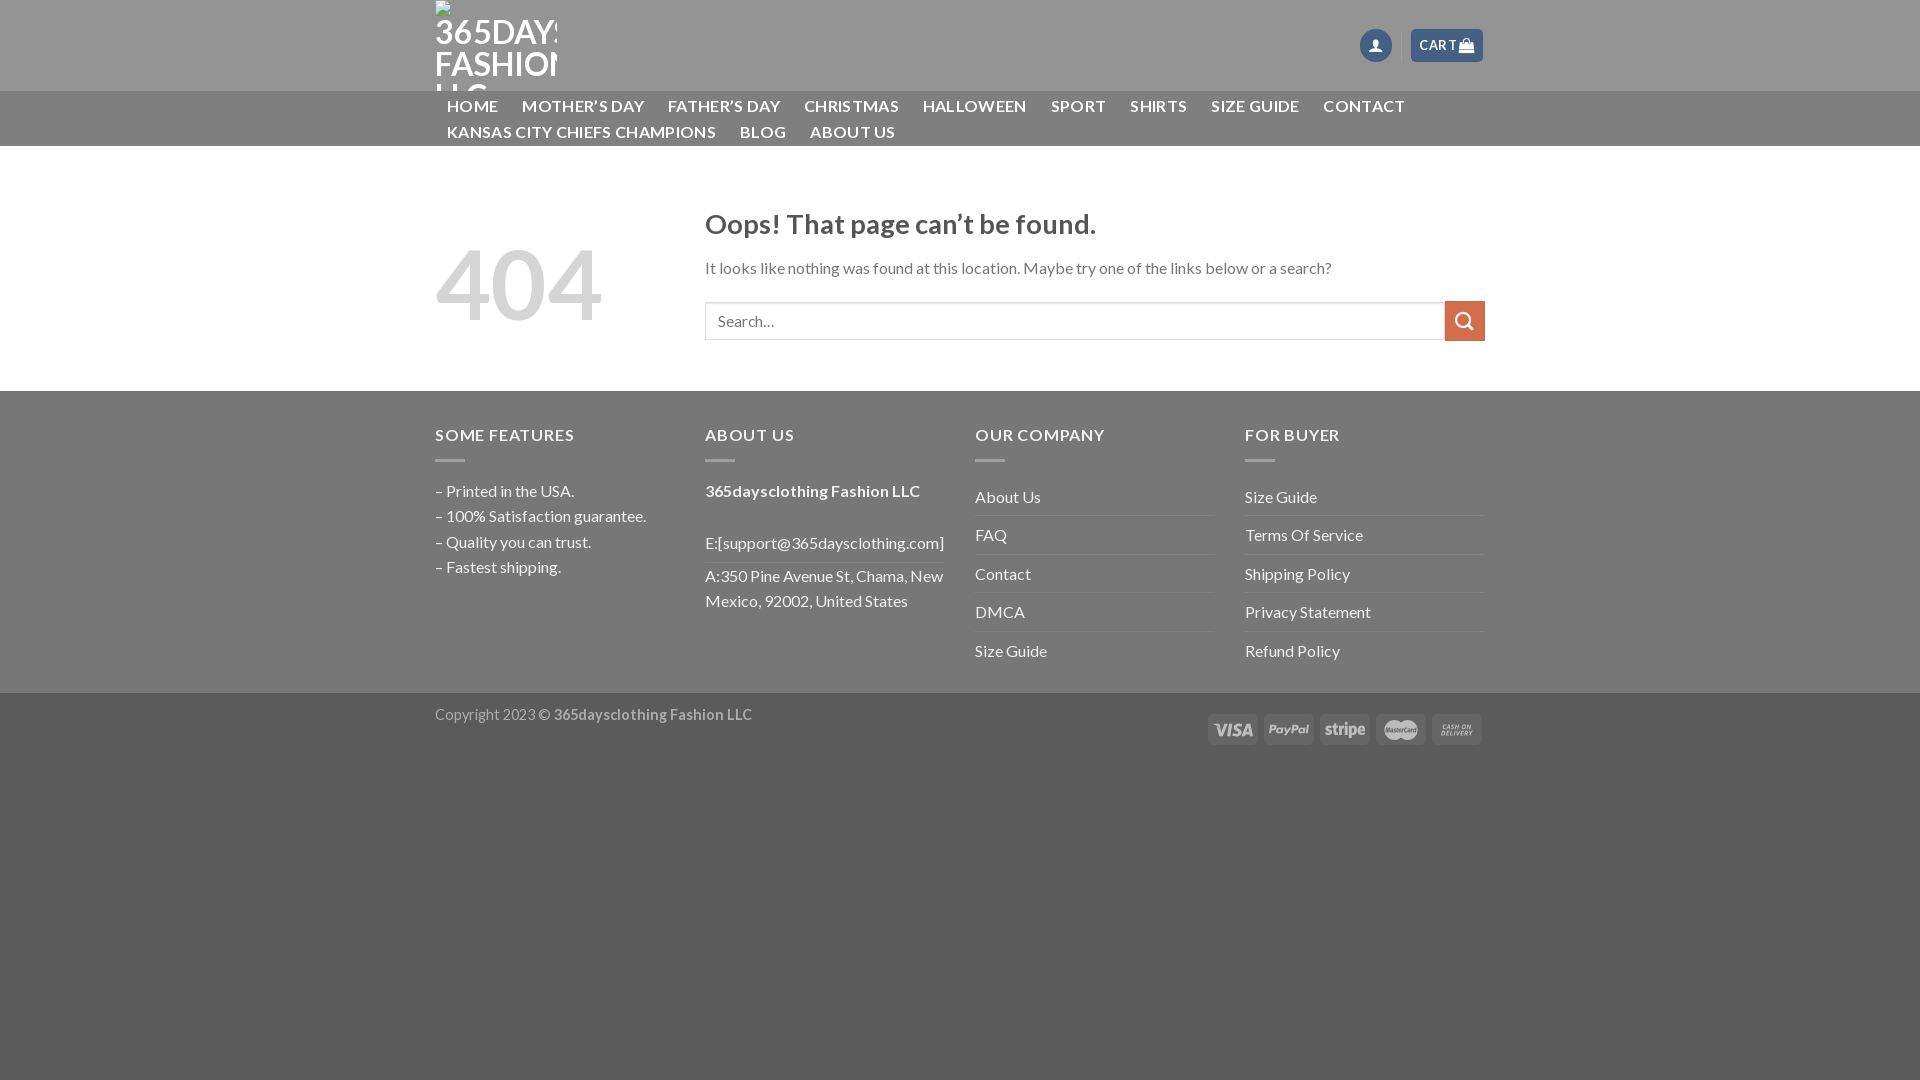 Image resolution: width=1920 pixels, height=1080 pixels. Describe the element at coordinates (1011, 651) in the screenshot. I see `Size Guide` at that location.